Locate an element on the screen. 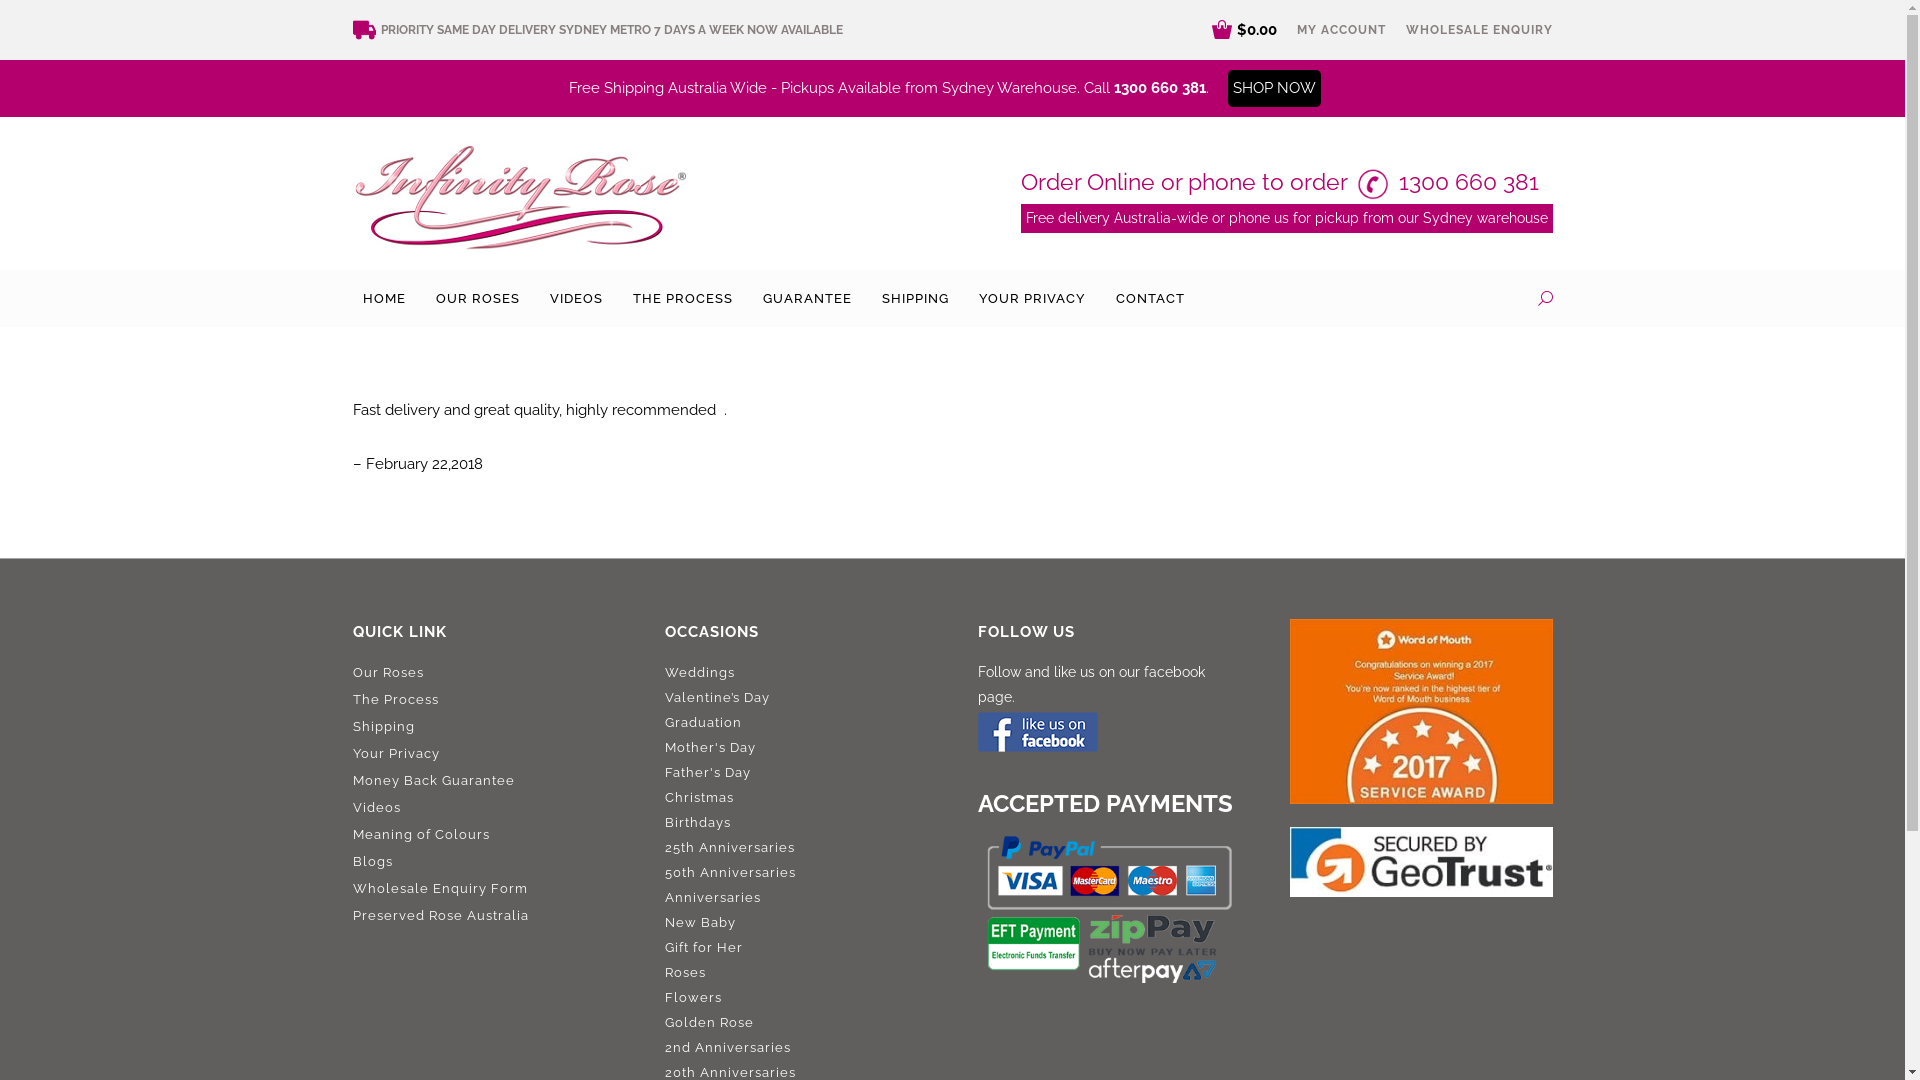 The image size is (1920, 1080). Flowers is located at coordinates (694, 998).